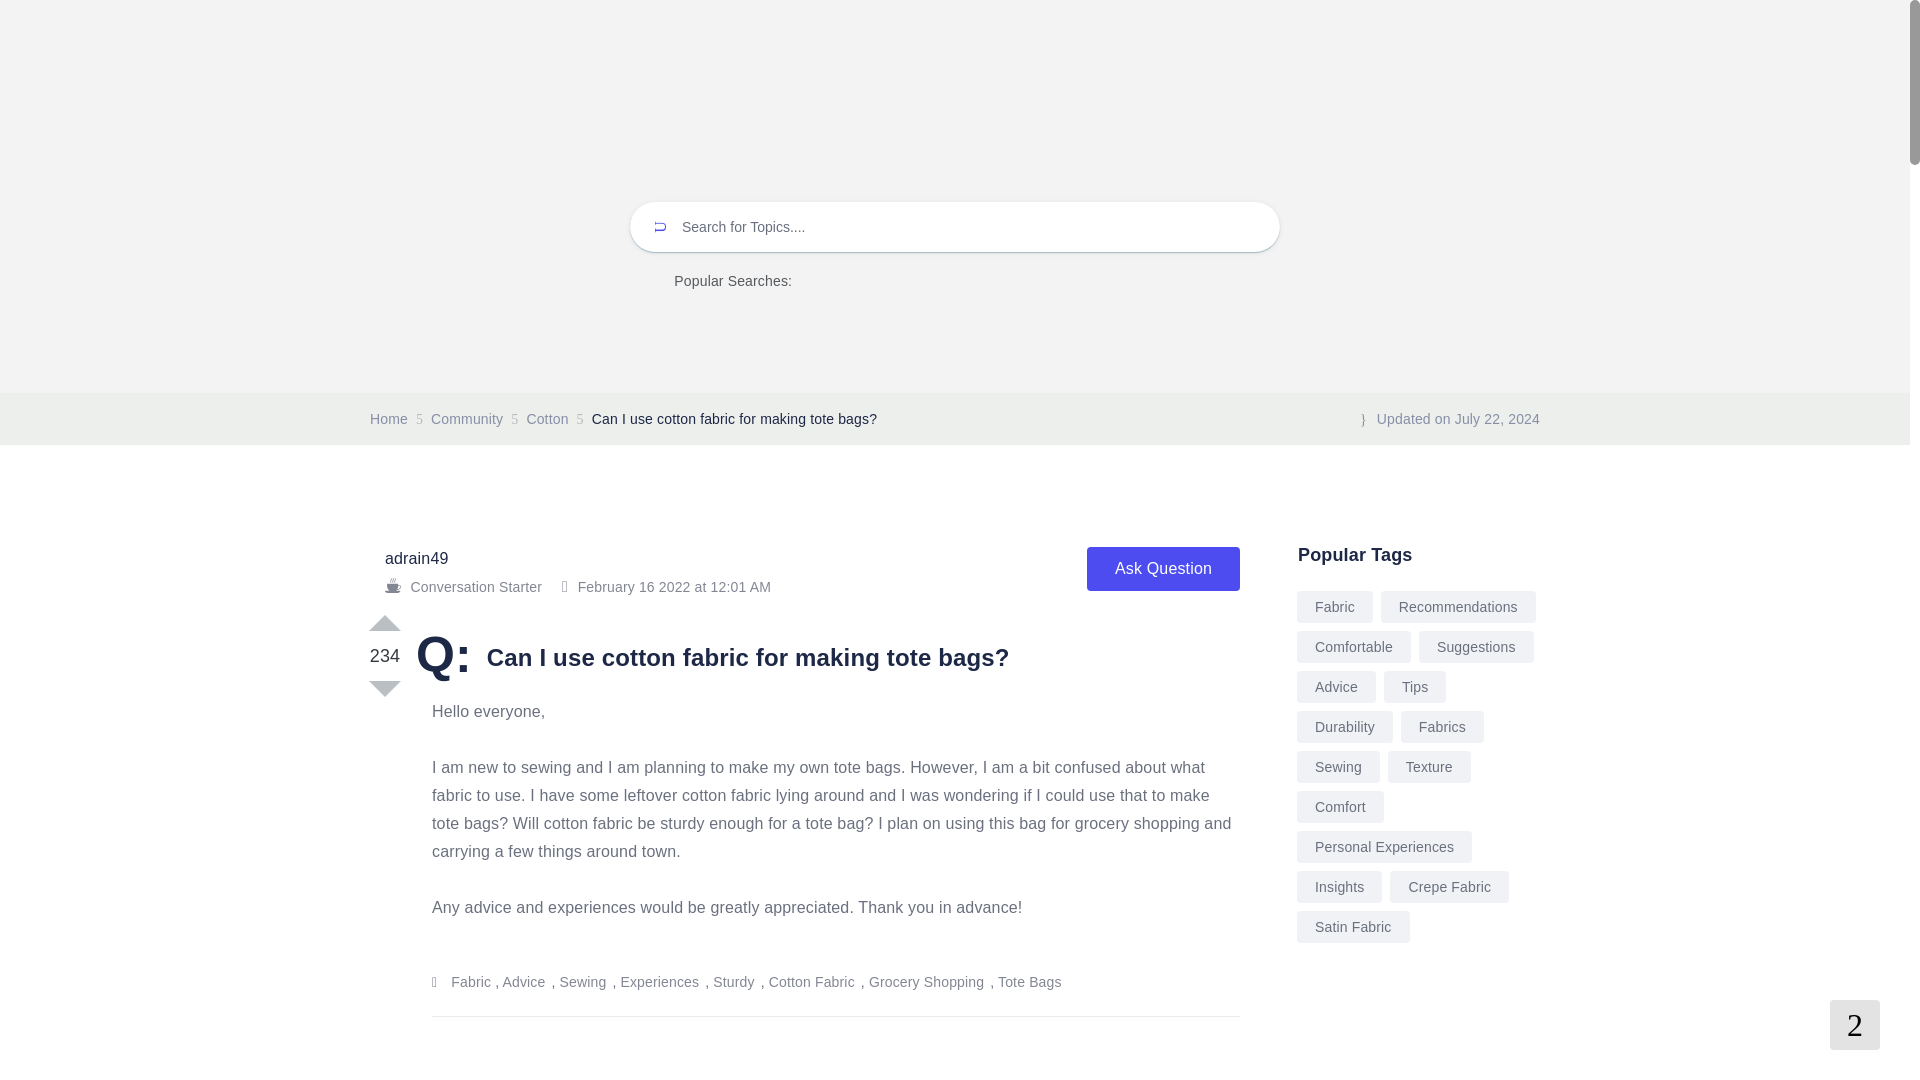 Image resolution: width=1920 pixels, height=1080 pixels. I want to click on Advertisement, so click(1416, 1036).